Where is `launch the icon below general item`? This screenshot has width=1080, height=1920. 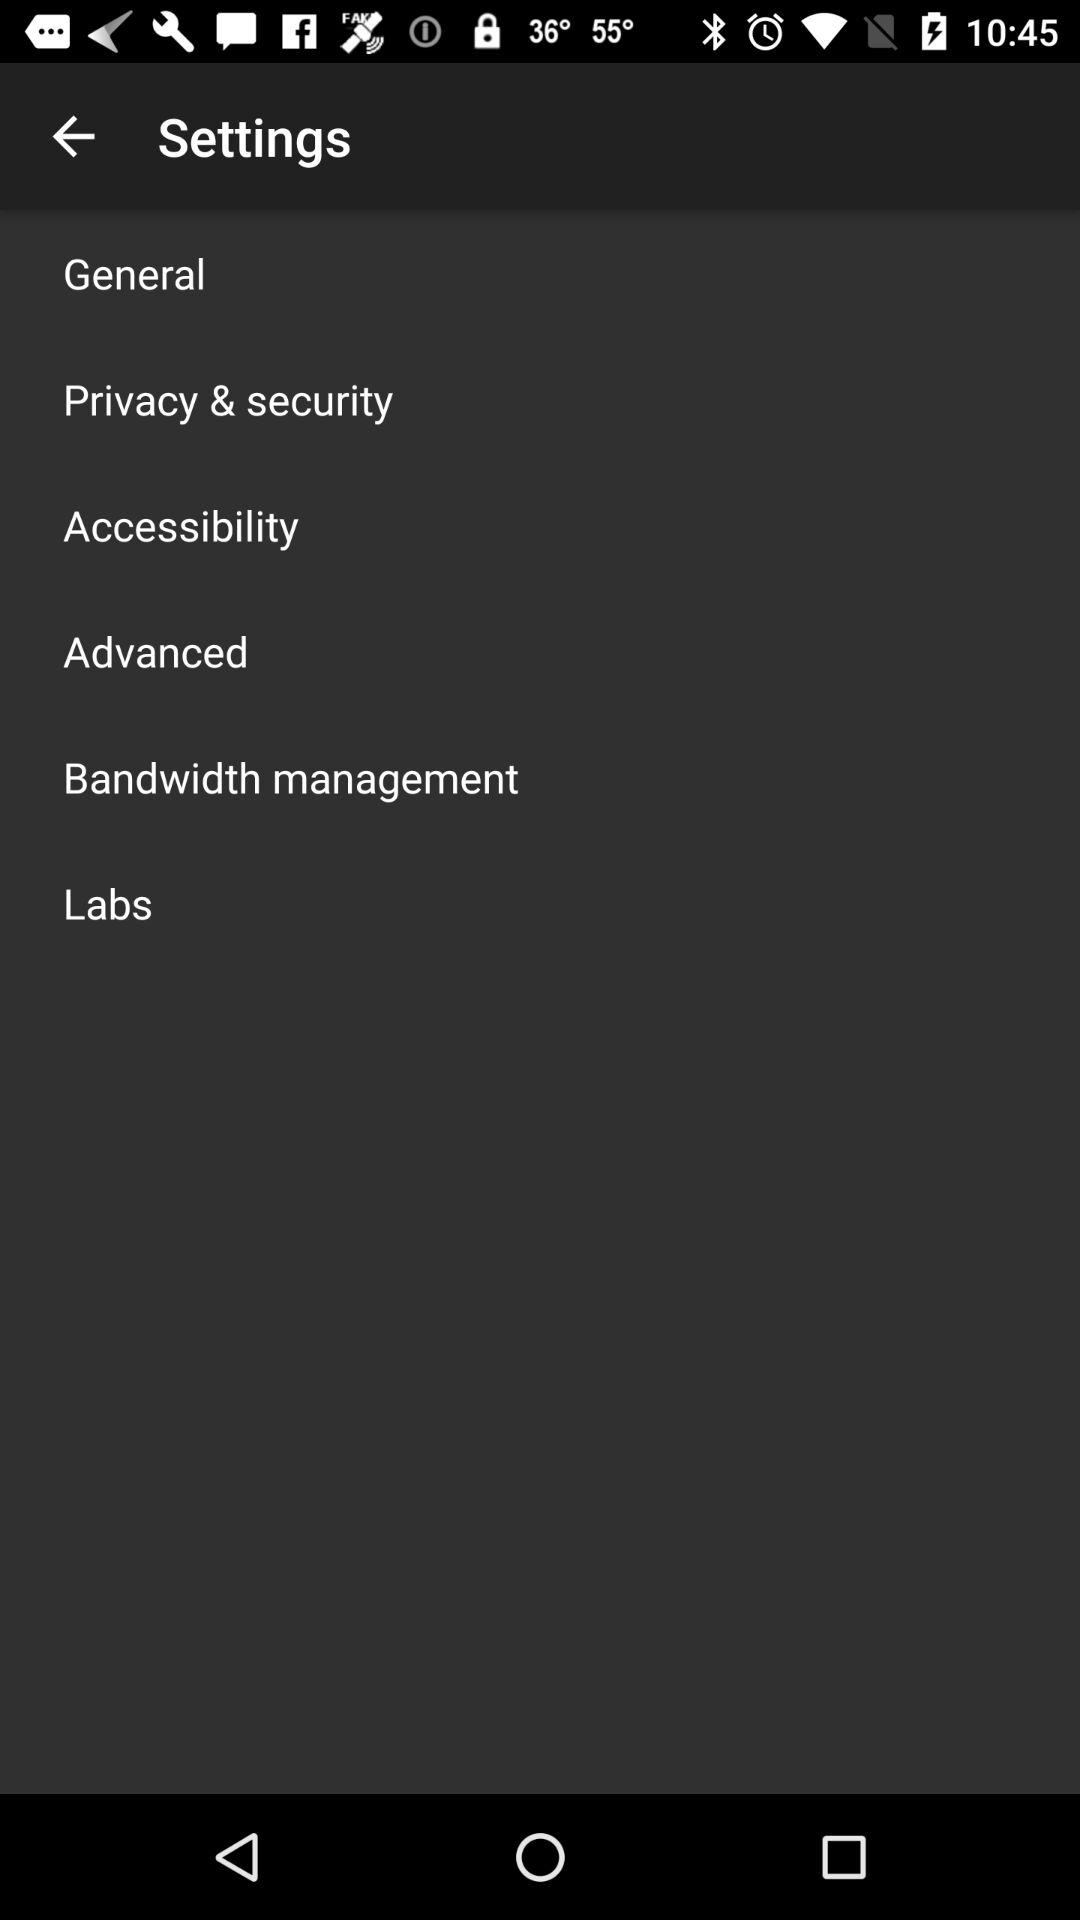 launch the icon below general item is located at coordinates (228, 398).